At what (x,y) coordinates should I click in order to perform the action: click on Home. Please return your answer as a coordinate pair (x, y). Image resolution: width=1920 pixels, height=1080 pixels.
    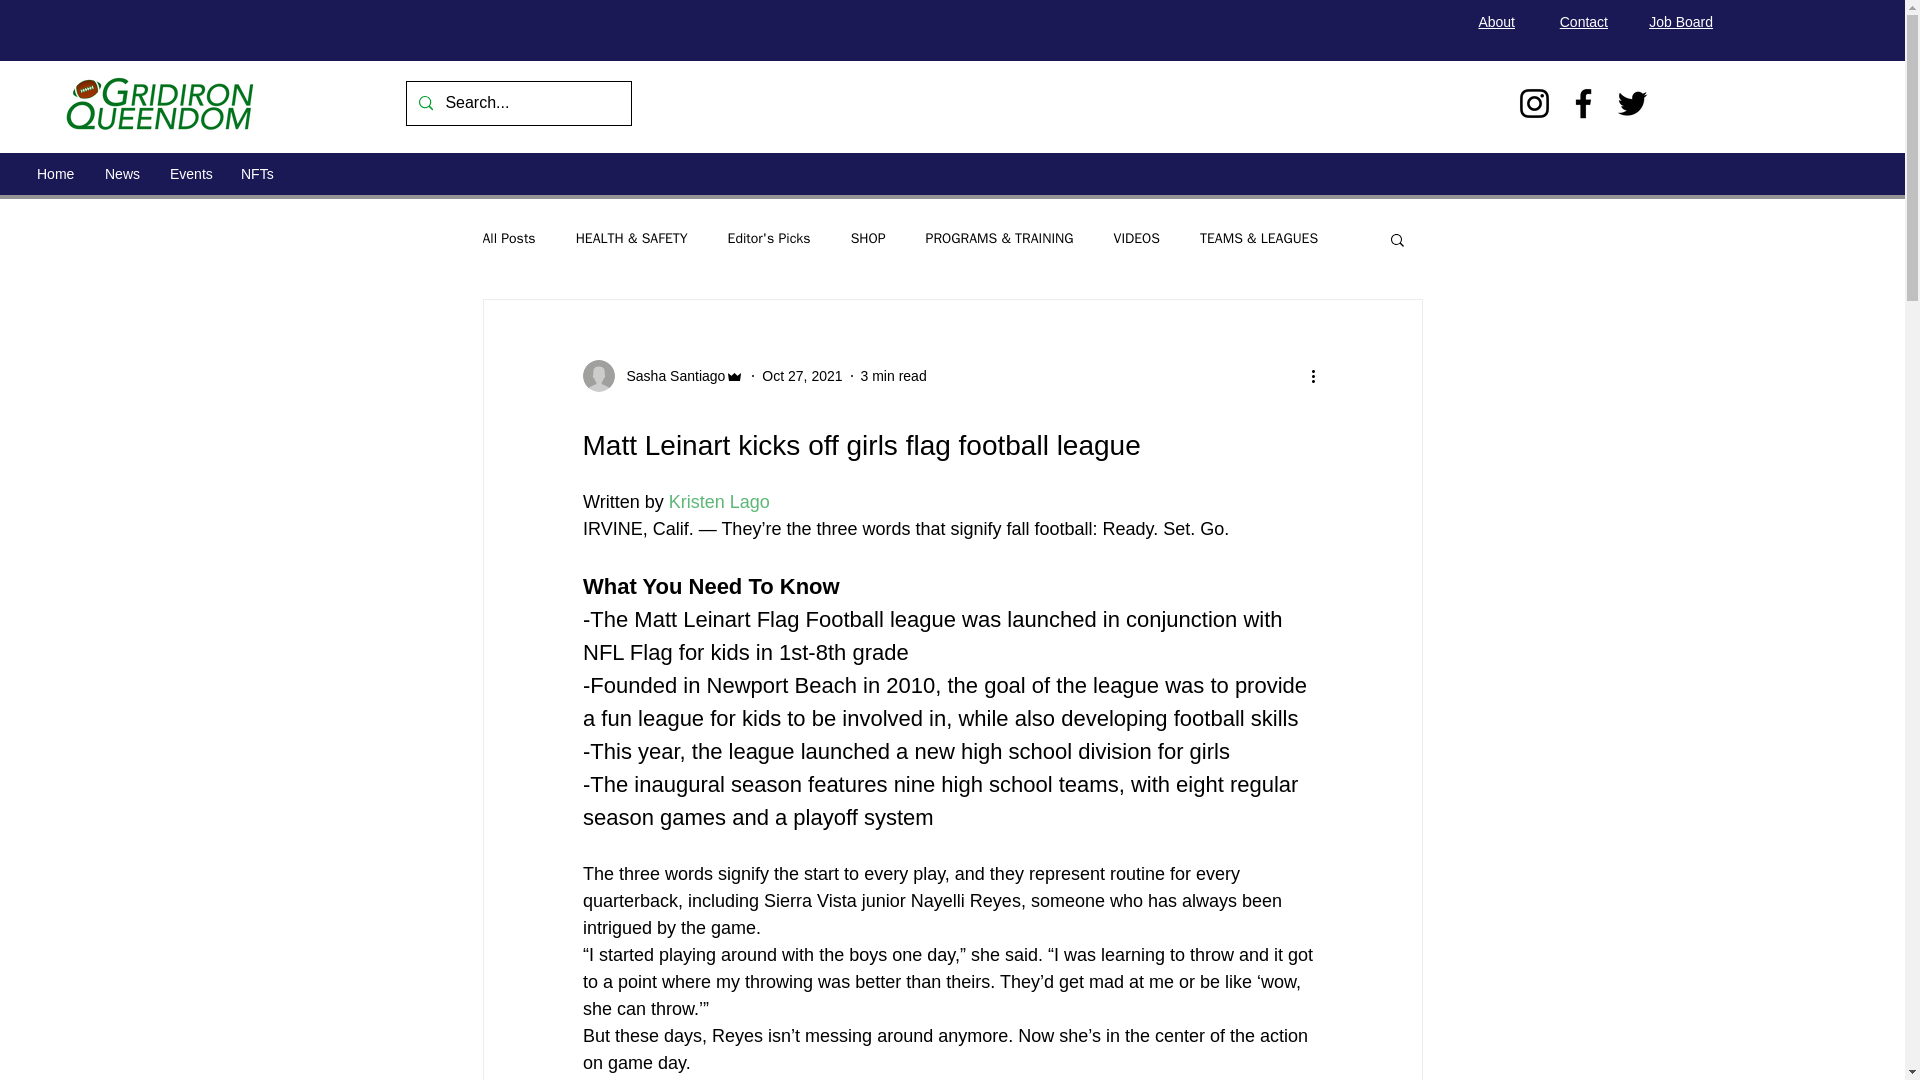
    Looking at the image, I should click on (56, 174).